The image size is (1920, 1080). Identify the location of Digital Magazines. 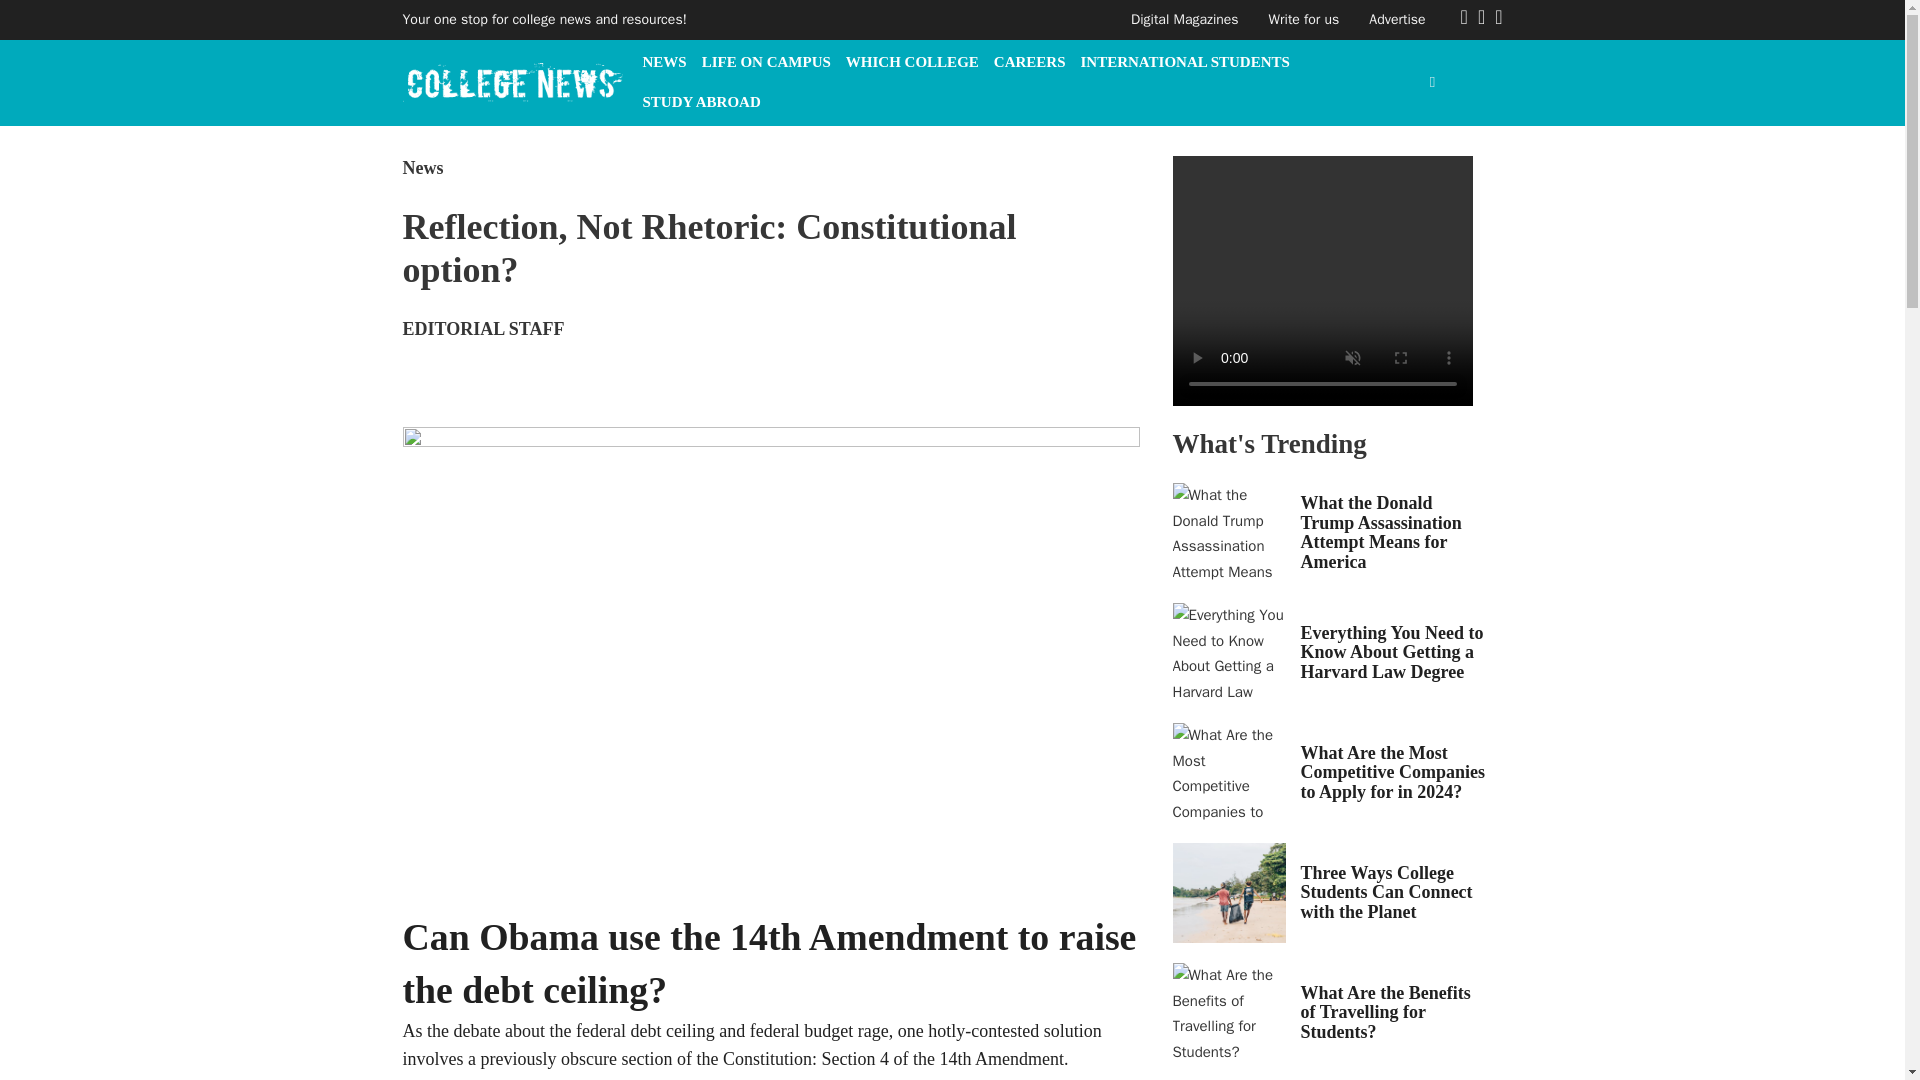
(1184, 19).